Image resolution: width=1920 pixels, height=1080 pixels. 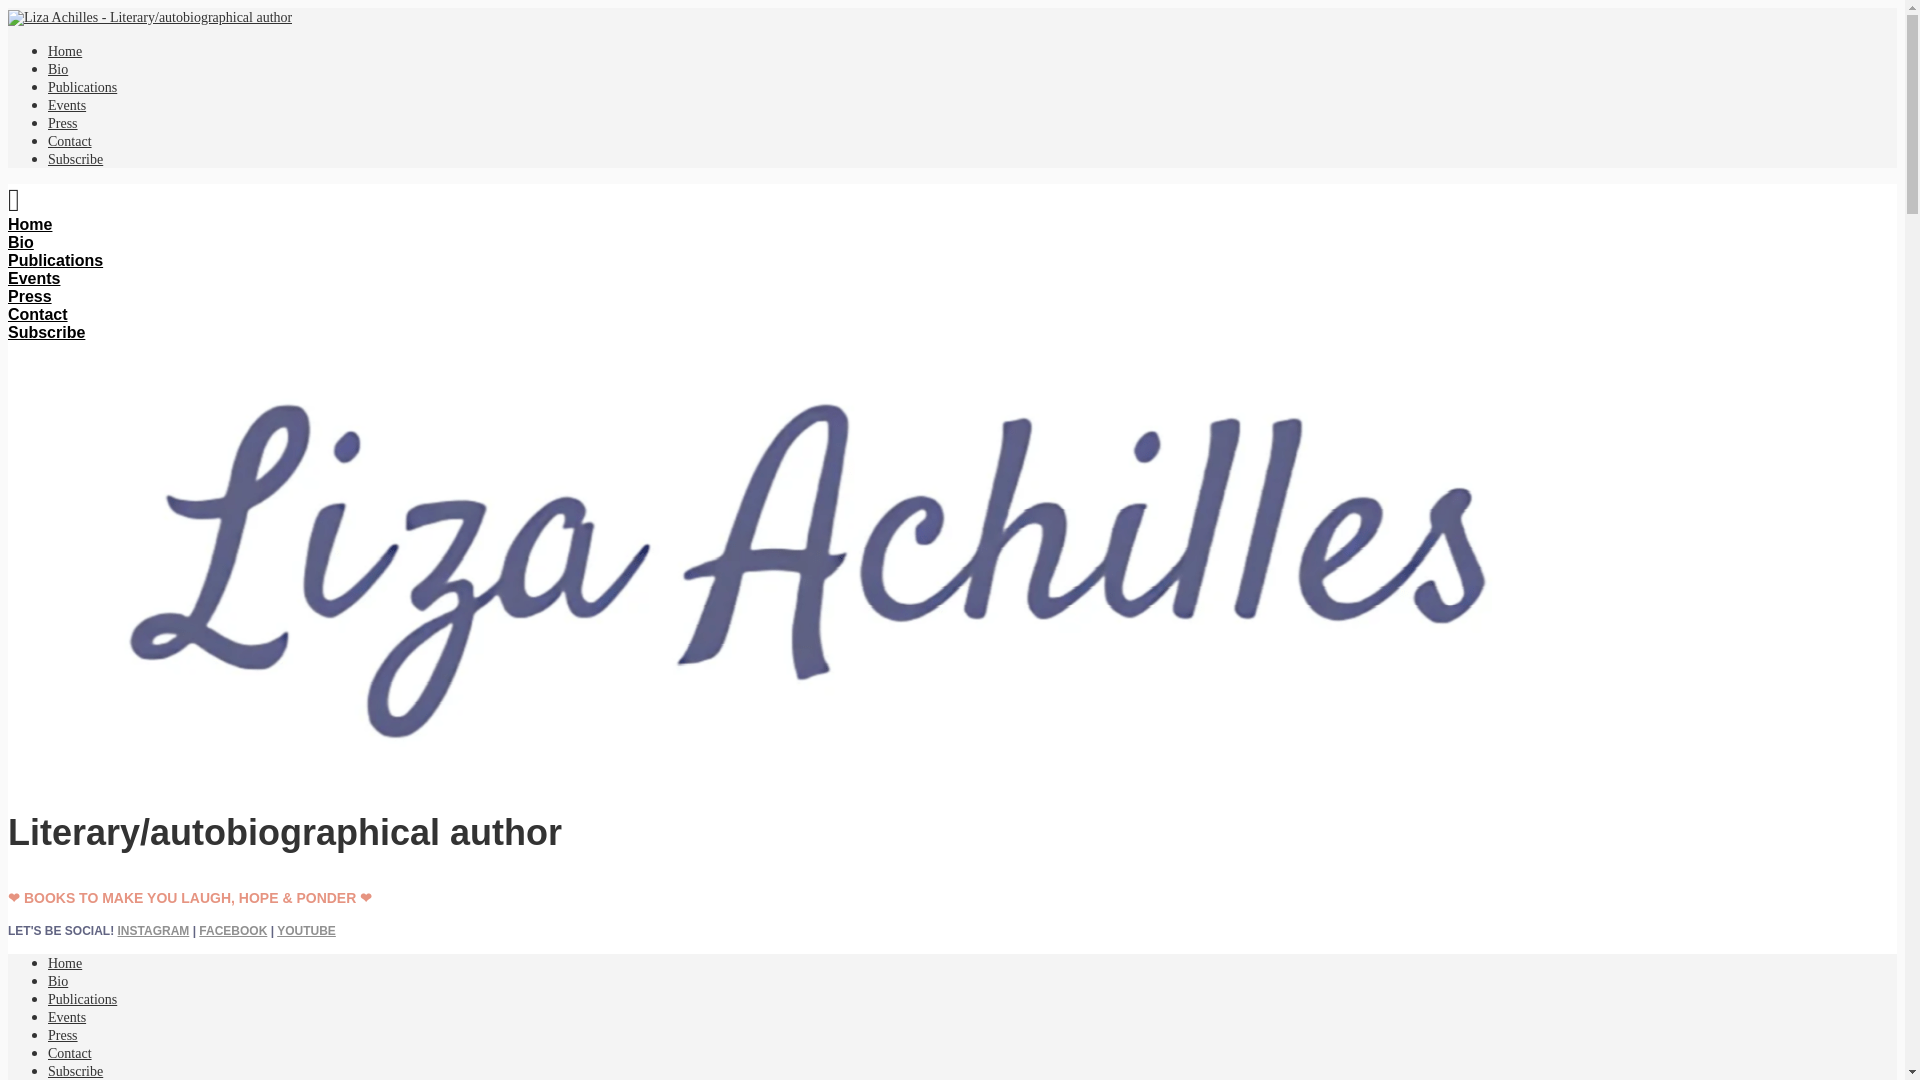 What do you see at coordinates (67, 106) in the screenshot?
I see `Events` at bounding box center [67, 106].